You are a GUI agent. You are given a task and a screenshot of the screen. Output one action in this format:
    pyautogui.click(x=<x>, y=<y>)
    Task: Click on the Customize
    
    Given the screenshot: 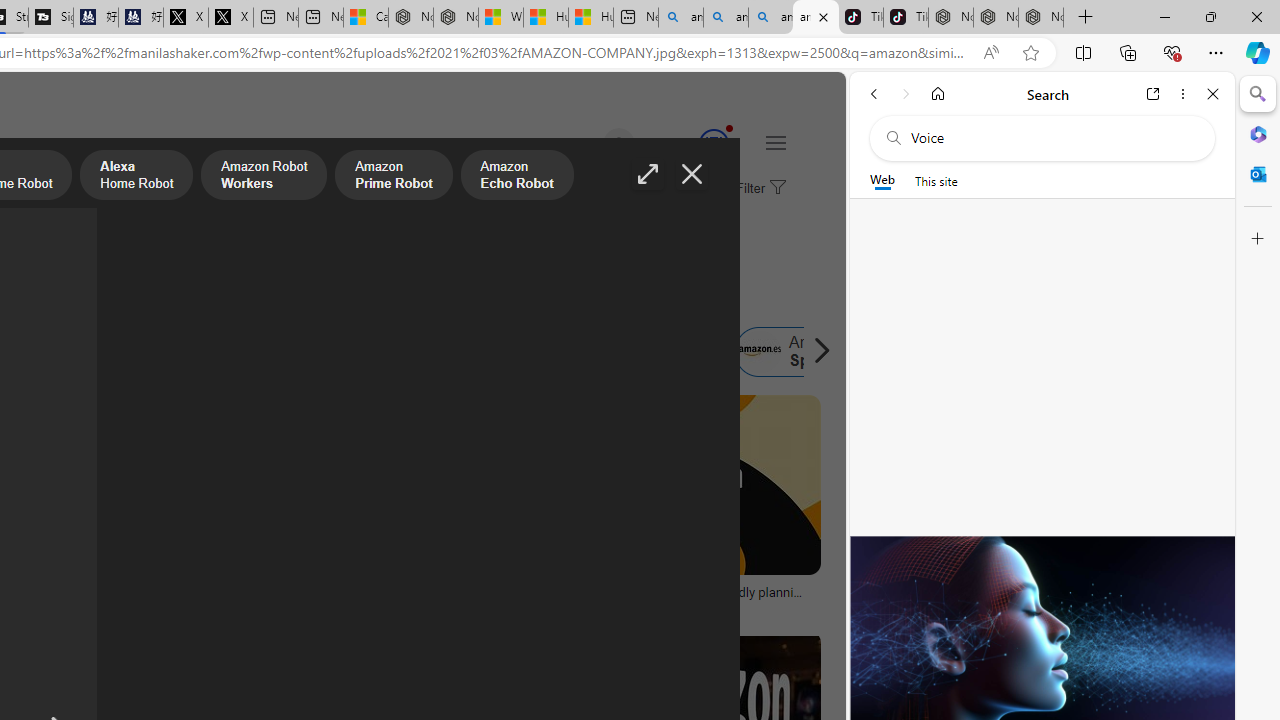 What is the action you would take?
    pyautogui.click(x=1258, y=239)
    